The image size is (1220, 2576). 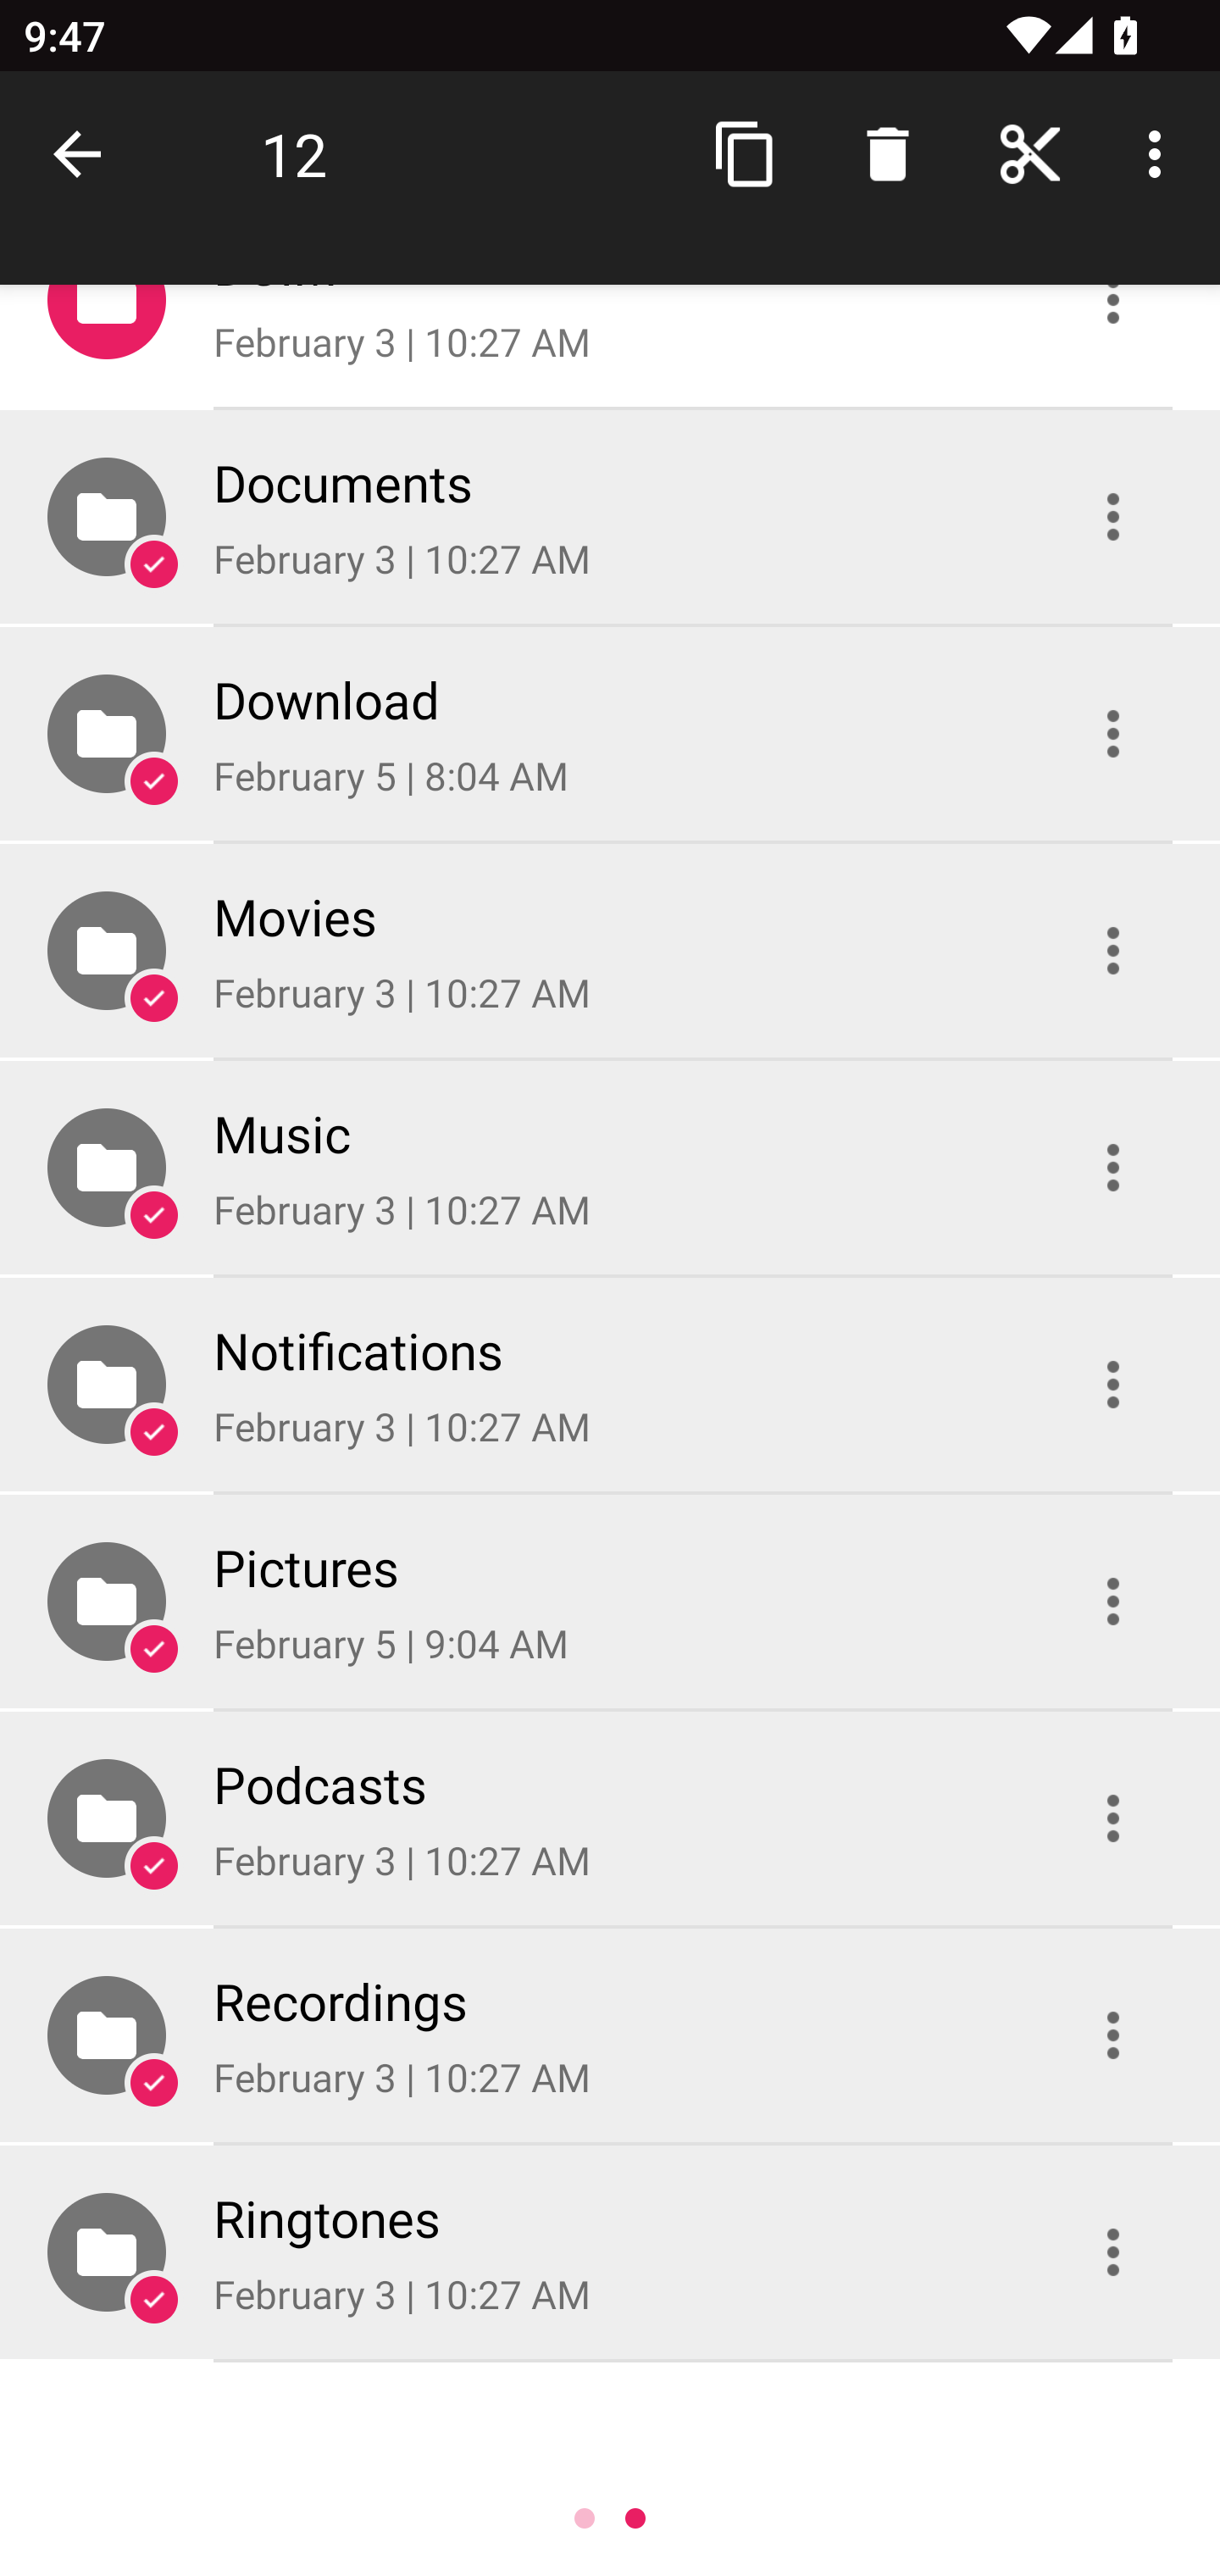 I want to click on Notifications February 3 | 10:27 AM, so click(x=610, y=1385).